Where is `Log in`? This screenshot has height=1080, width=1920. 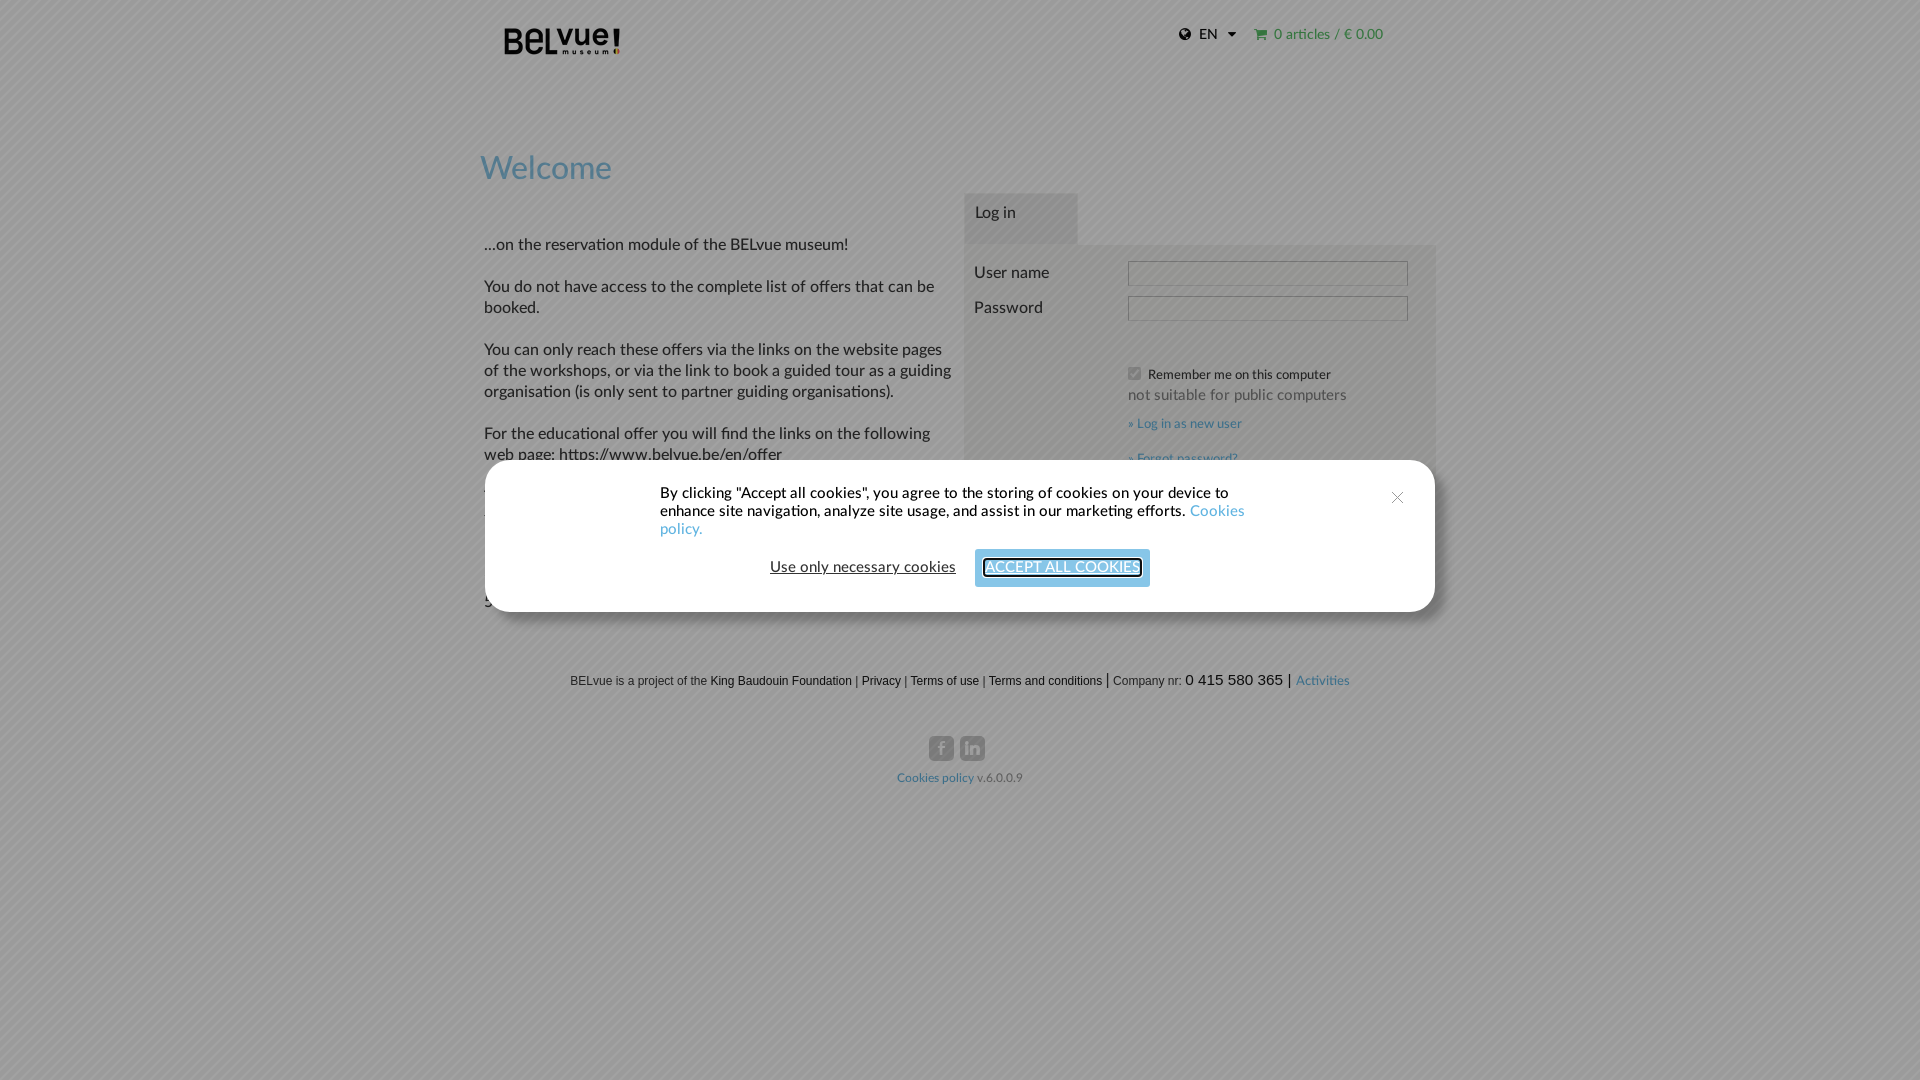
Log in is located at coordinates (1021, 219).